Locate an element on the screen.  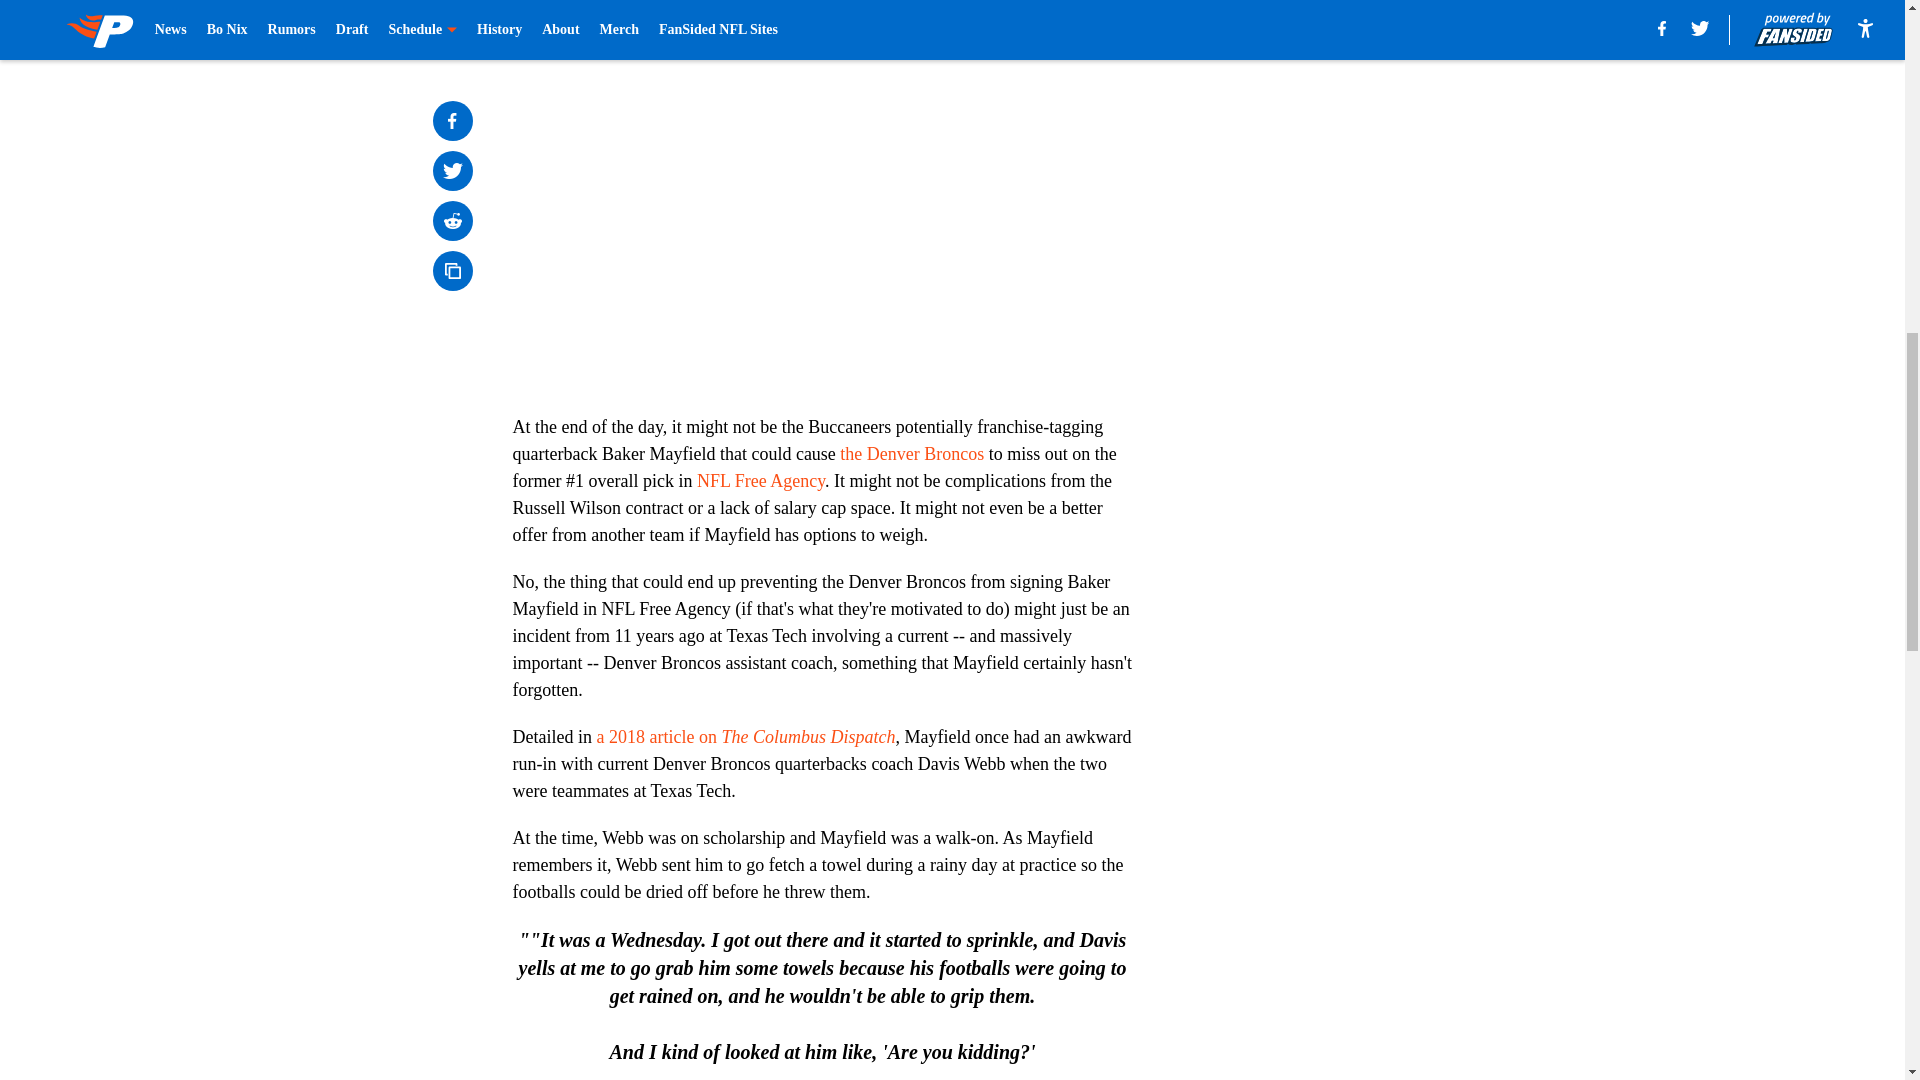
NFL Free Agency is located at coordinates (760, 480).